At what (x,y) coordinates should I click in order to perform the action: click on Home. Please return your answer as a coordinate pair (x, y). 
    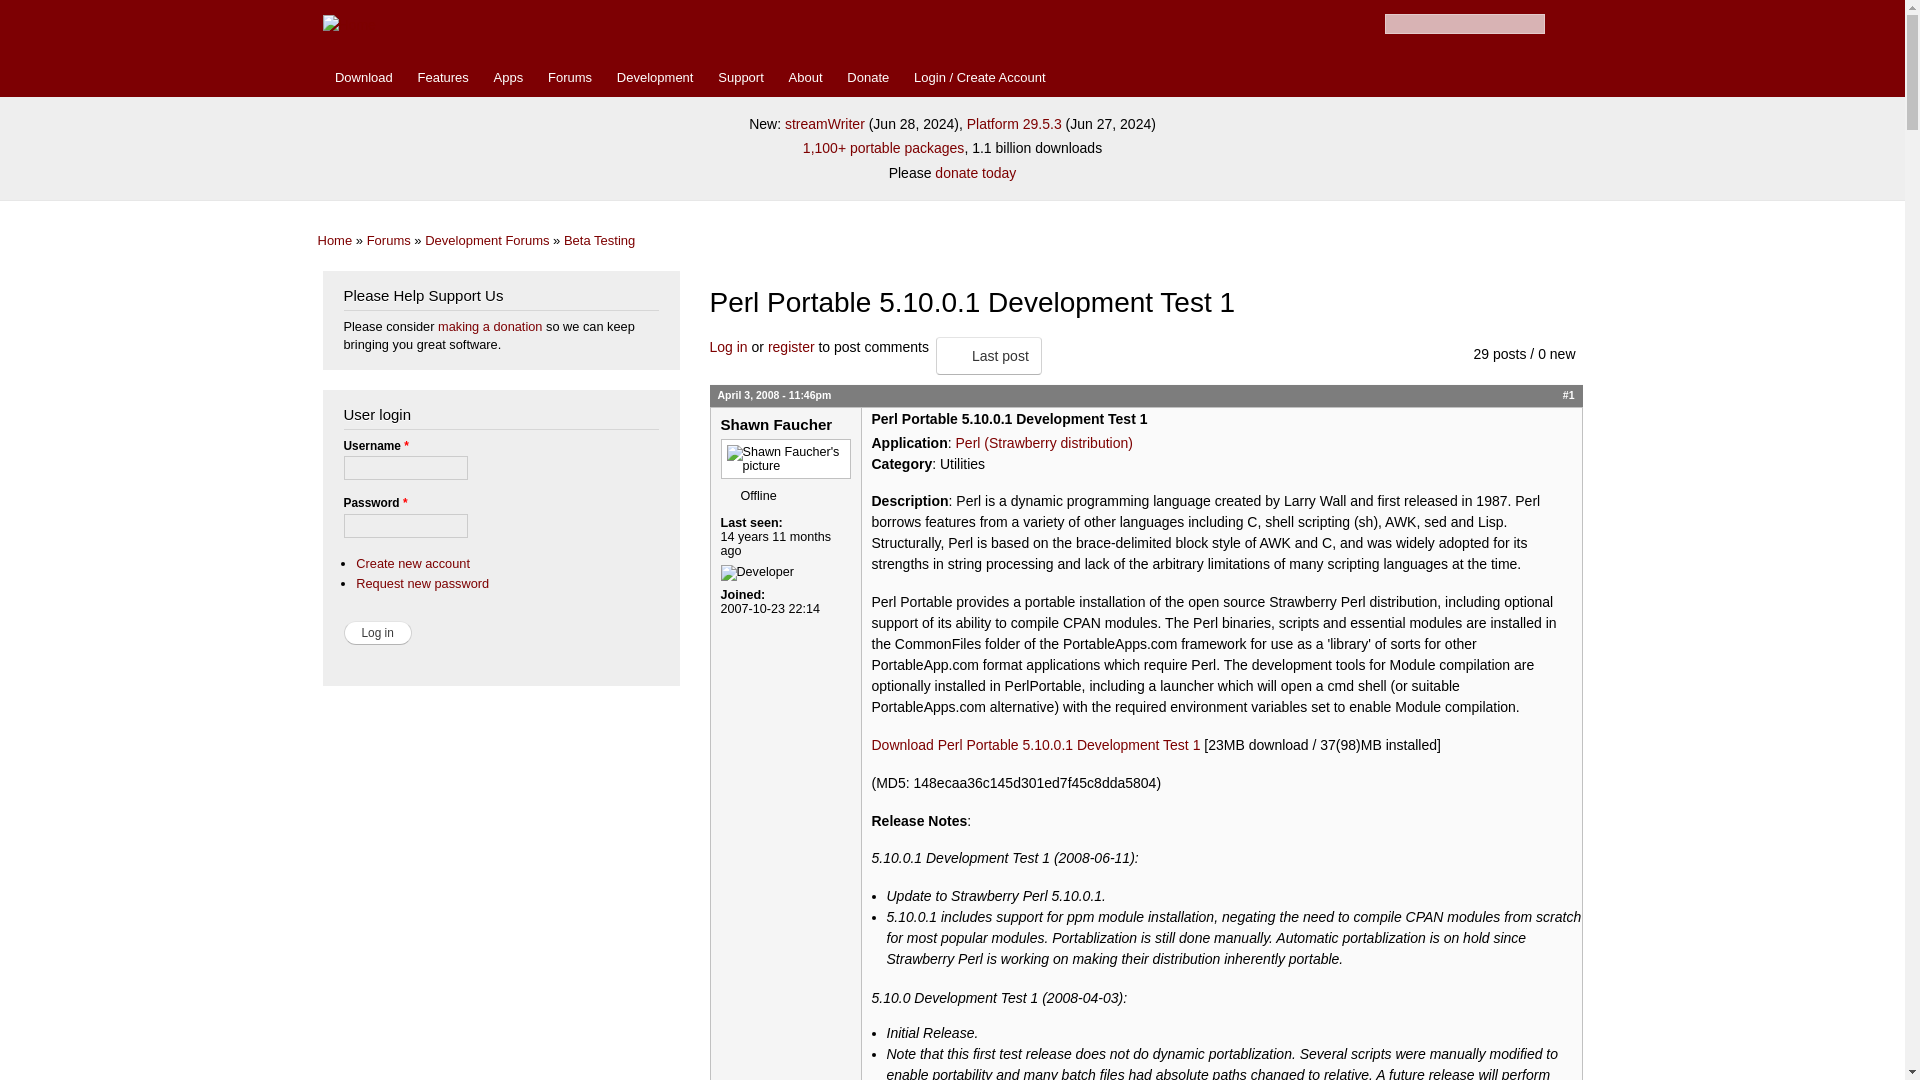
    Looking at the image, I should click on (336, 240).